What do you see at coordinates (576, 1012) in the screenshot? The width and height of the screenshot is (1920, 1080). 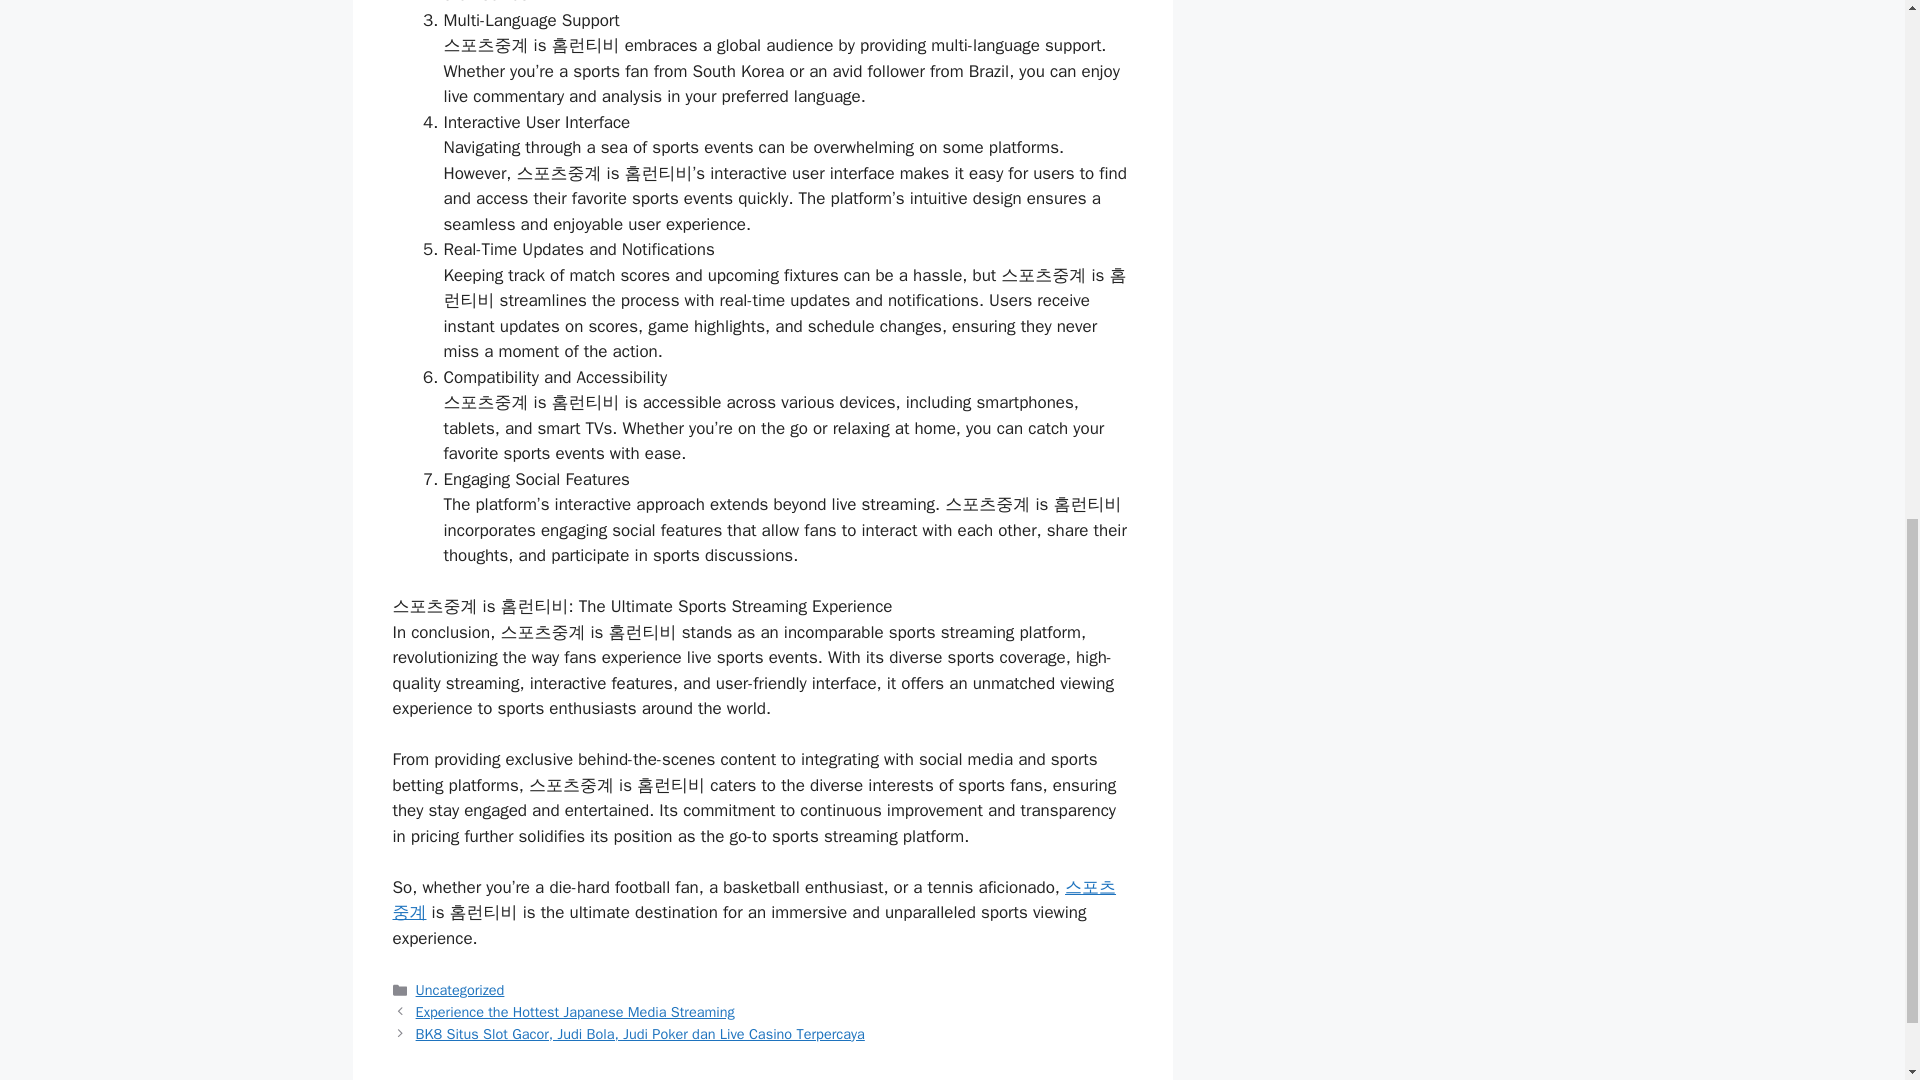 I see `Experience the Hottest Japanese Media Streaming` at bounding box center [576, 1012].